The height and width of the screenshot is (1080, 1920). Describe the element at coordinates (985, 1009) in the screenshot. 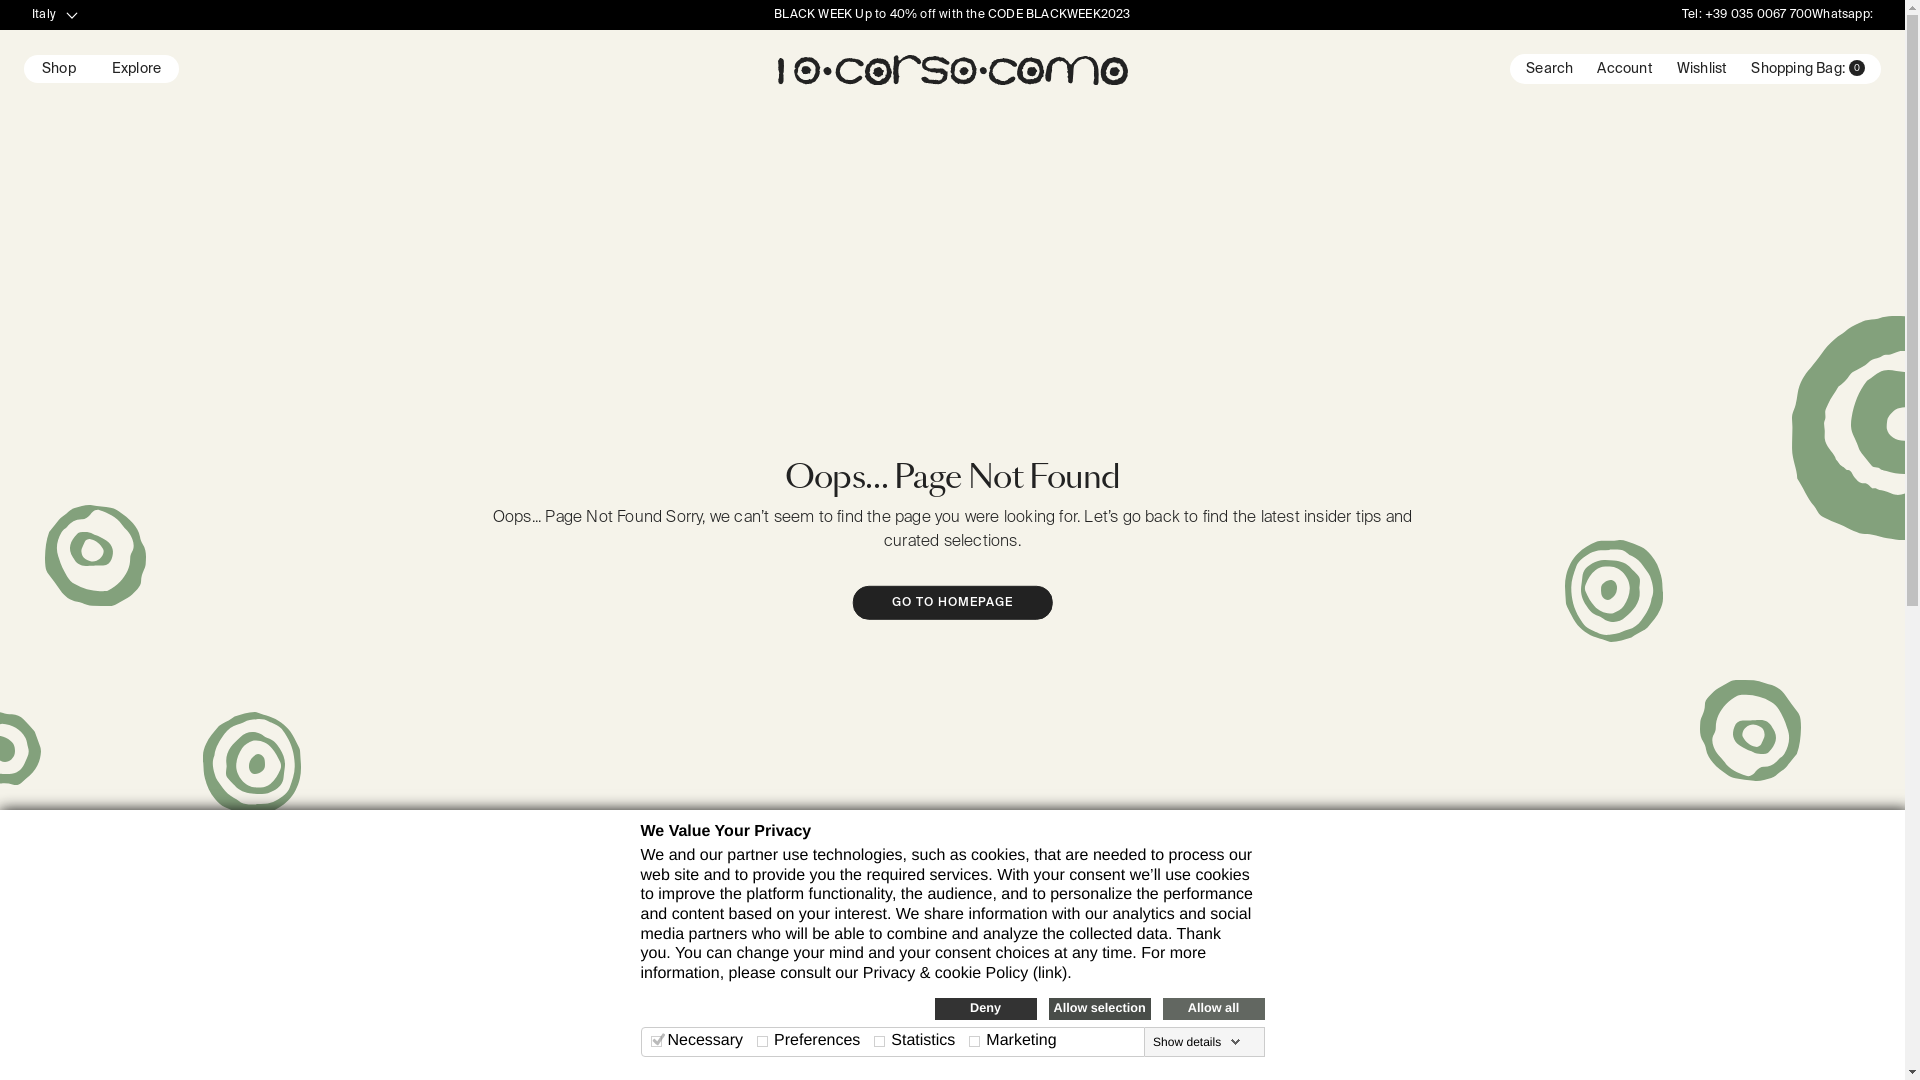

I see `Deny` at that location.